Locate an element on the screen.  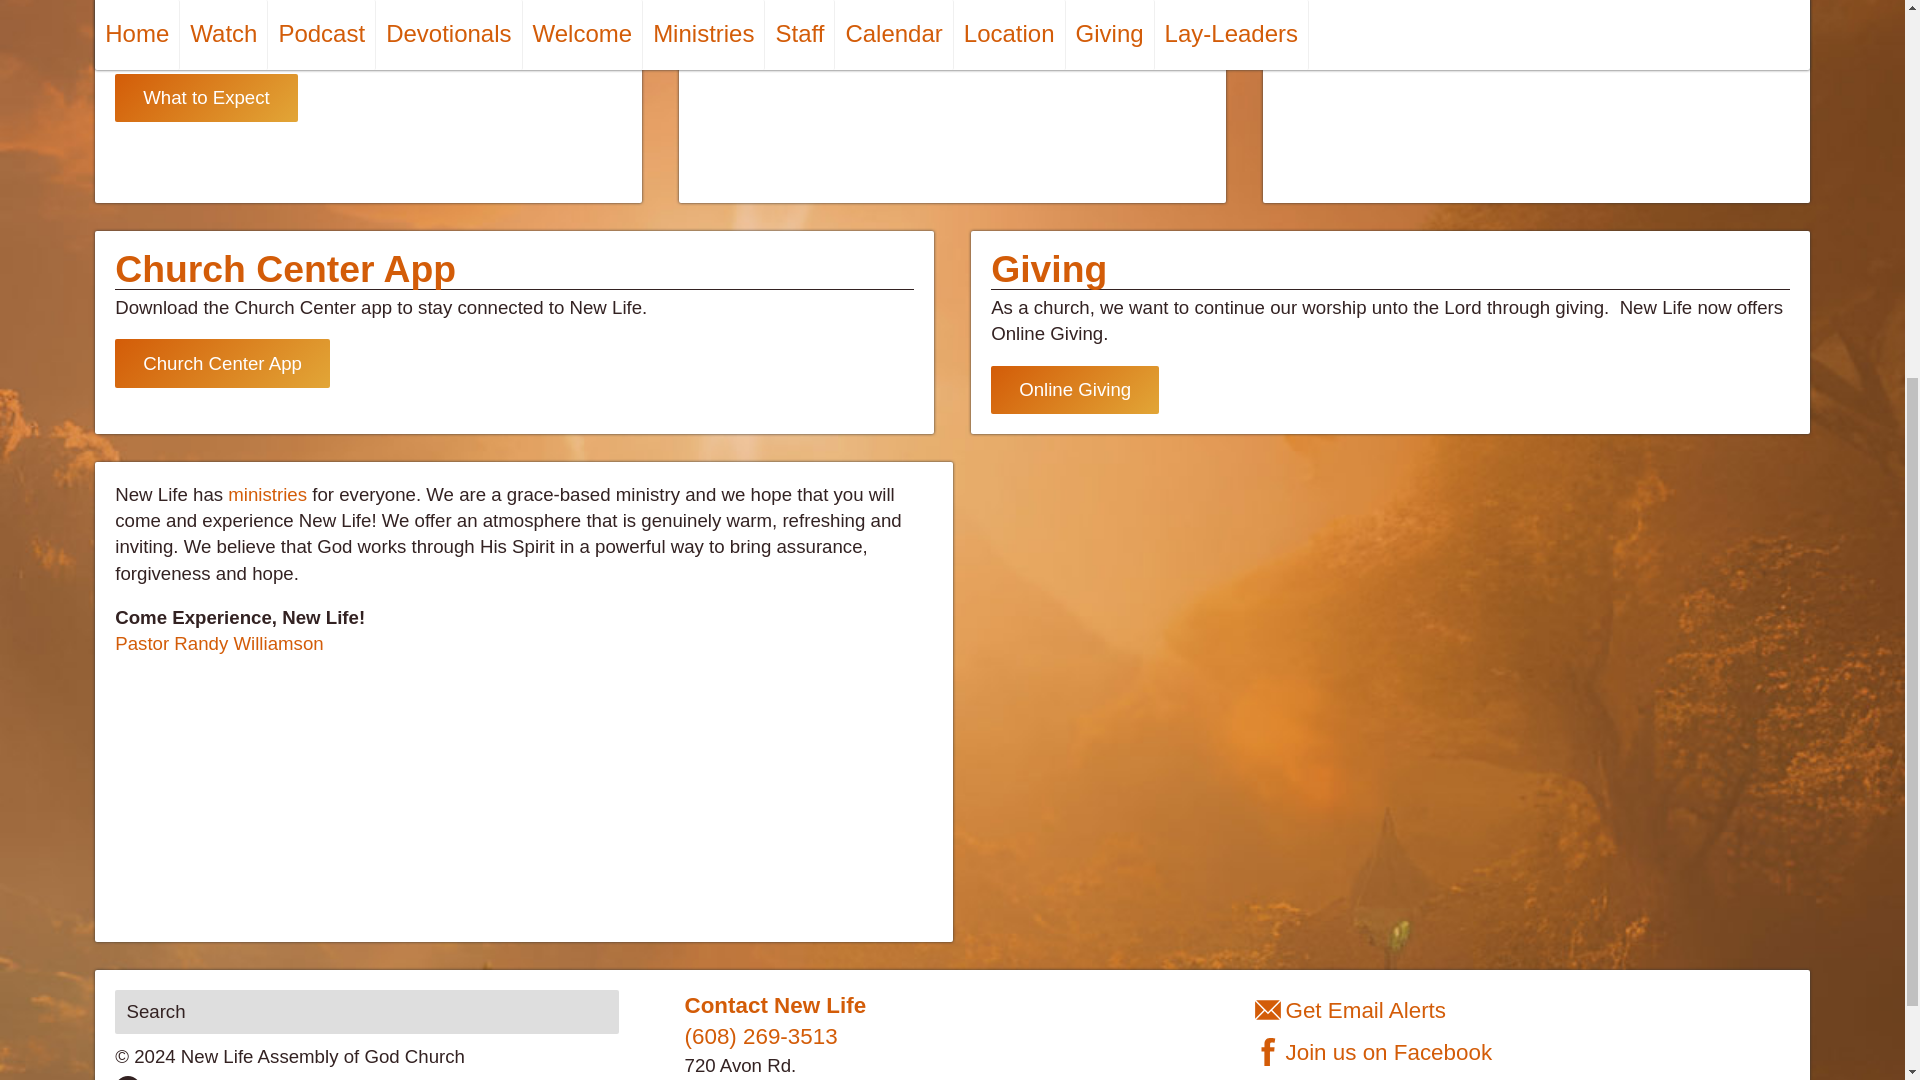
Giving is located at coordinates (1048, 269).